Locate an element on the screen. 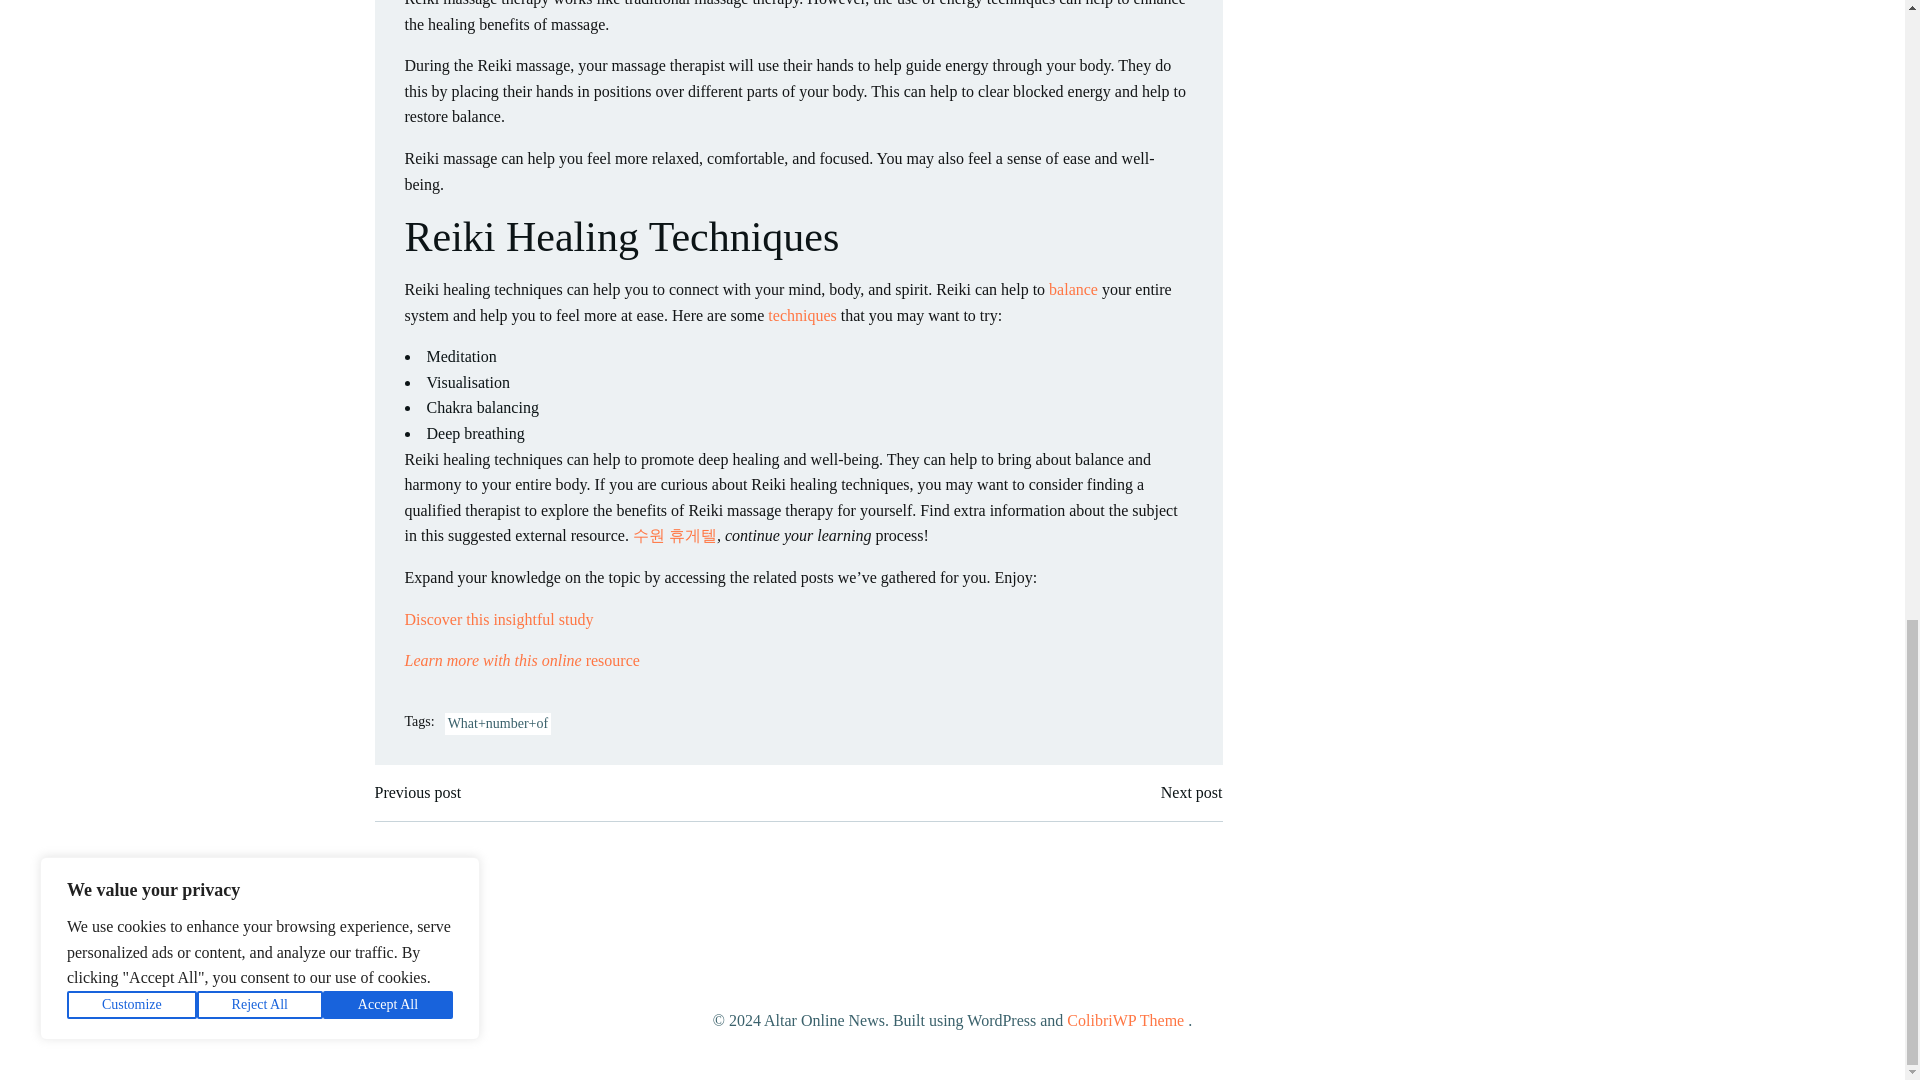 Image resolution: width=1920 pixels, height=1080 pixels. techniques is located at coordinates (802, 315).